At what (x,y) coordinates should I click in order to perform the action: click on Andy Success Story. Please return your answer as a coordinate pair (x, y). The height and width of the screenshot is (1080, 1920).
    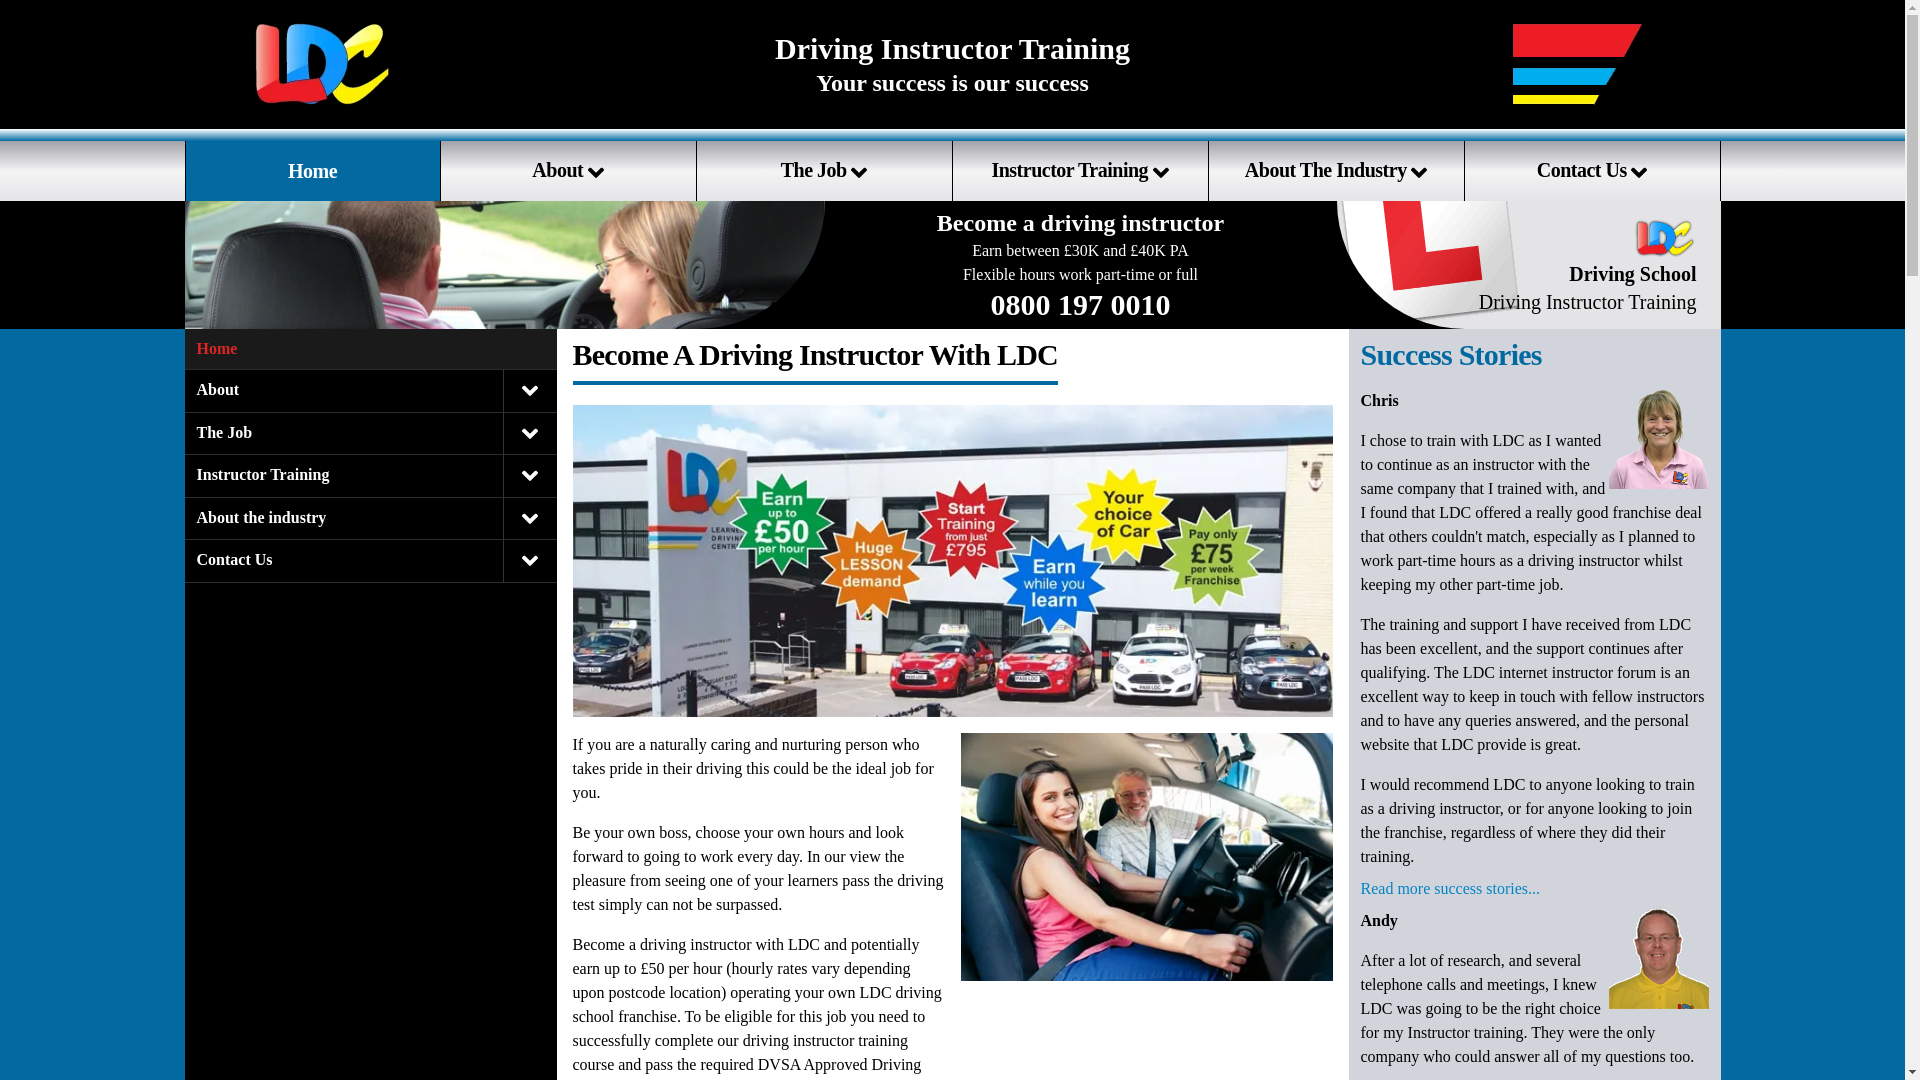
    Looking at the image, I should click on (1658, 958).